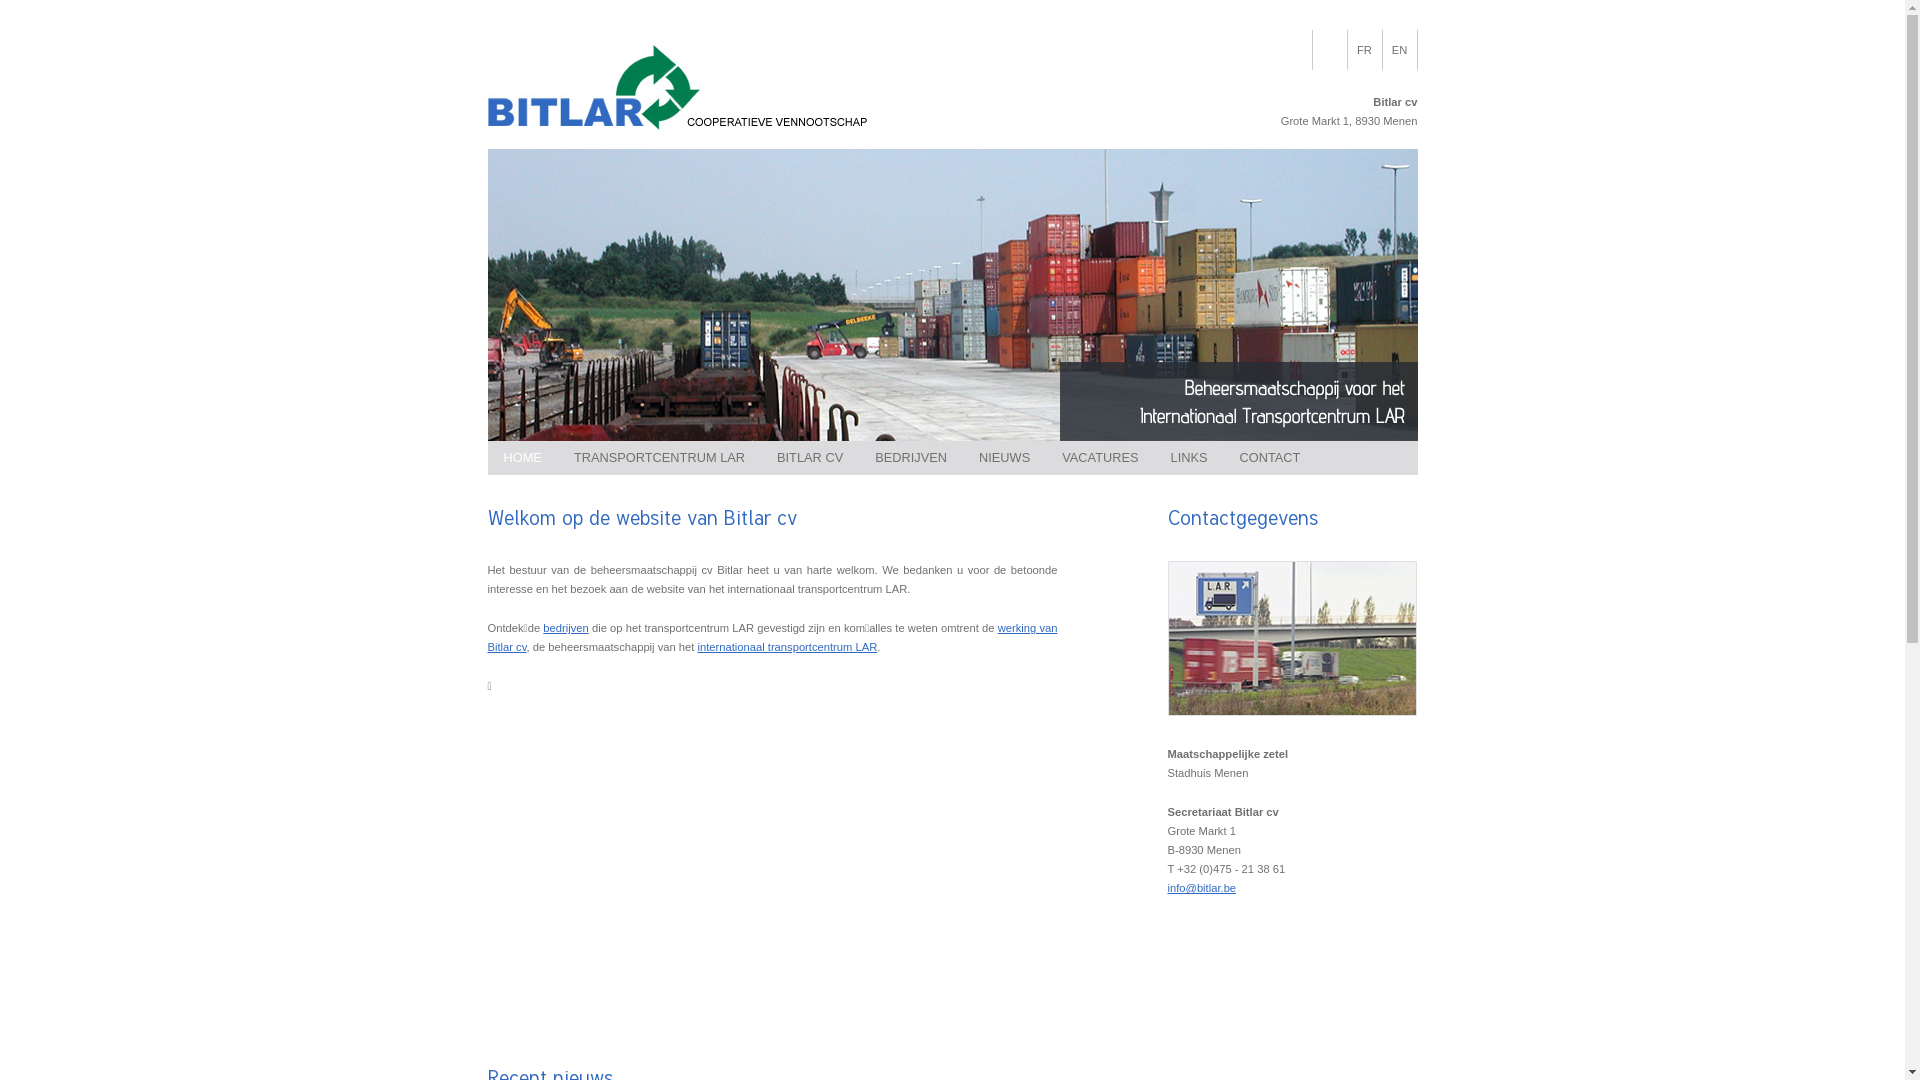 The height and width of the screenshot is (1080, 1920). I want to click on BITLAR CV, so click(810, 458).